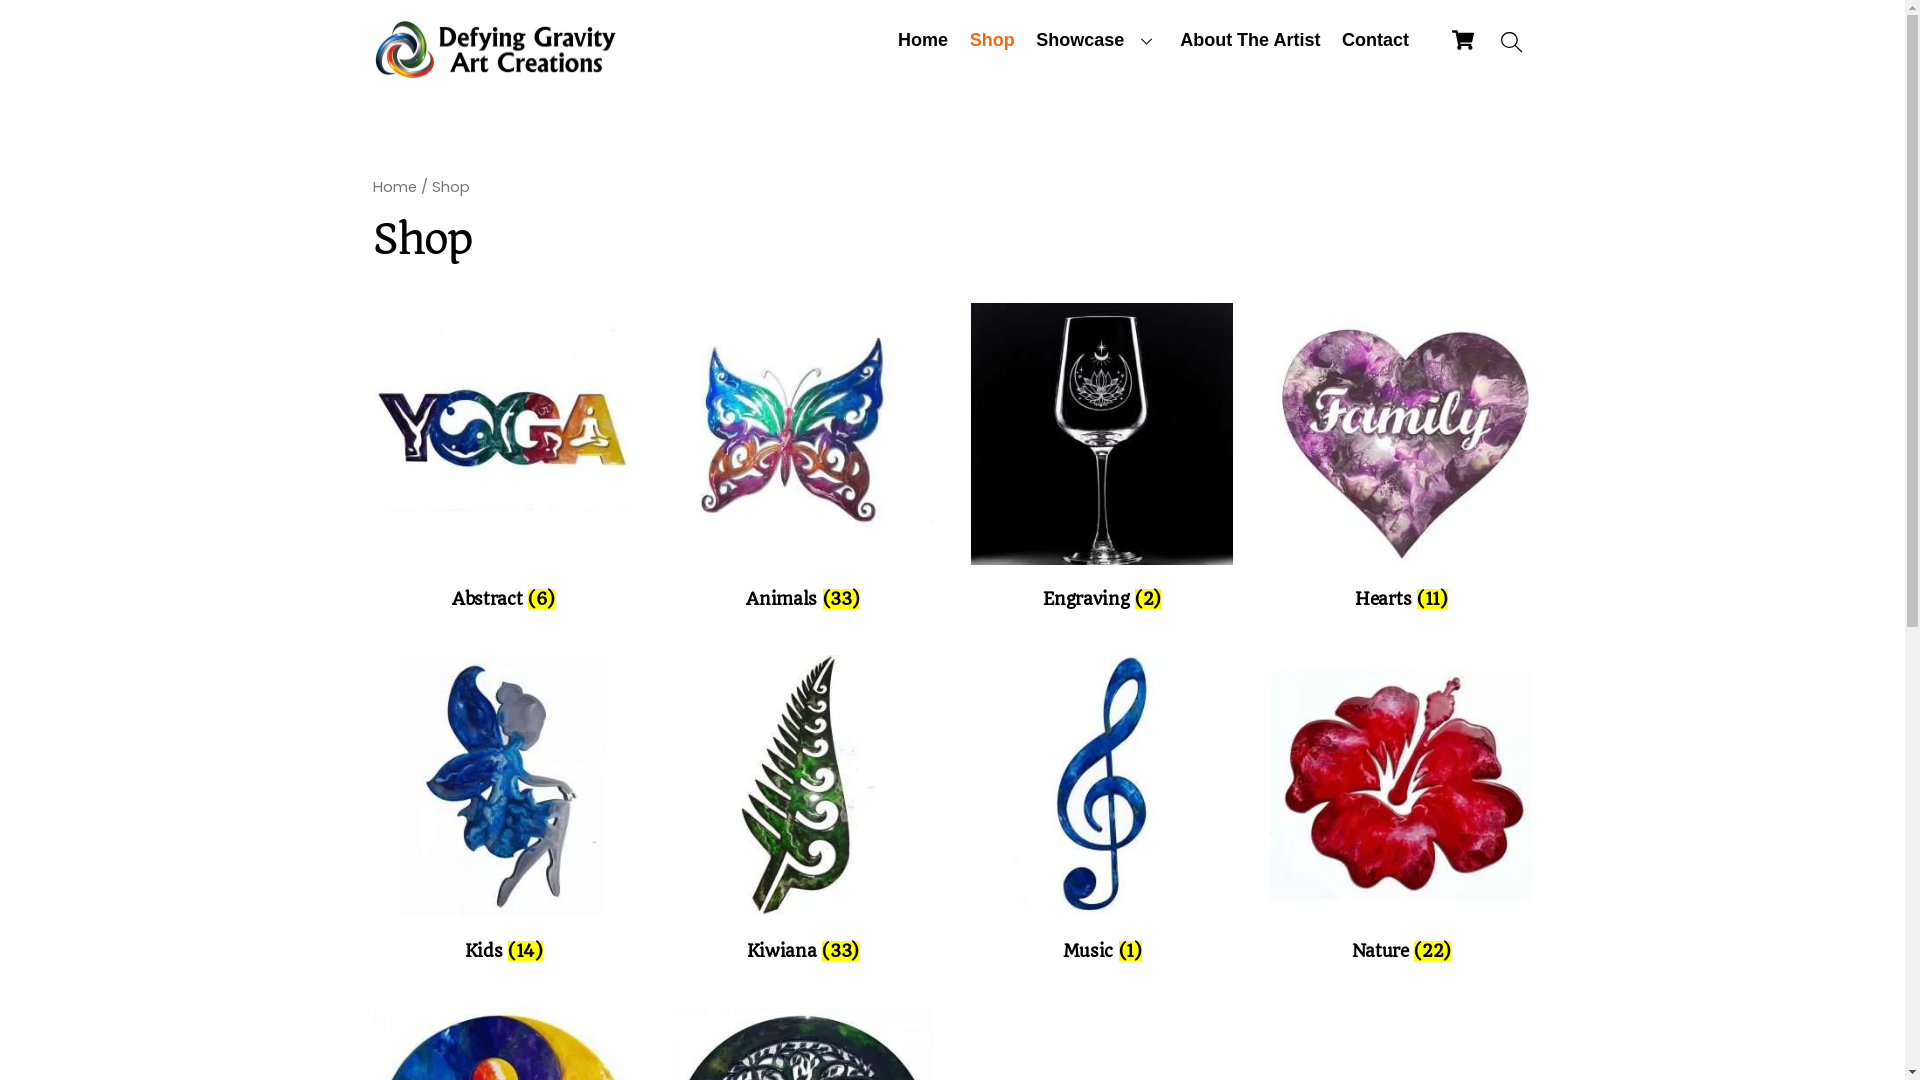 This screenshot has height=1080, width=1920. Describe the element at coordinates (1376, 40) in the screenshot. I see `Contact` at that location.